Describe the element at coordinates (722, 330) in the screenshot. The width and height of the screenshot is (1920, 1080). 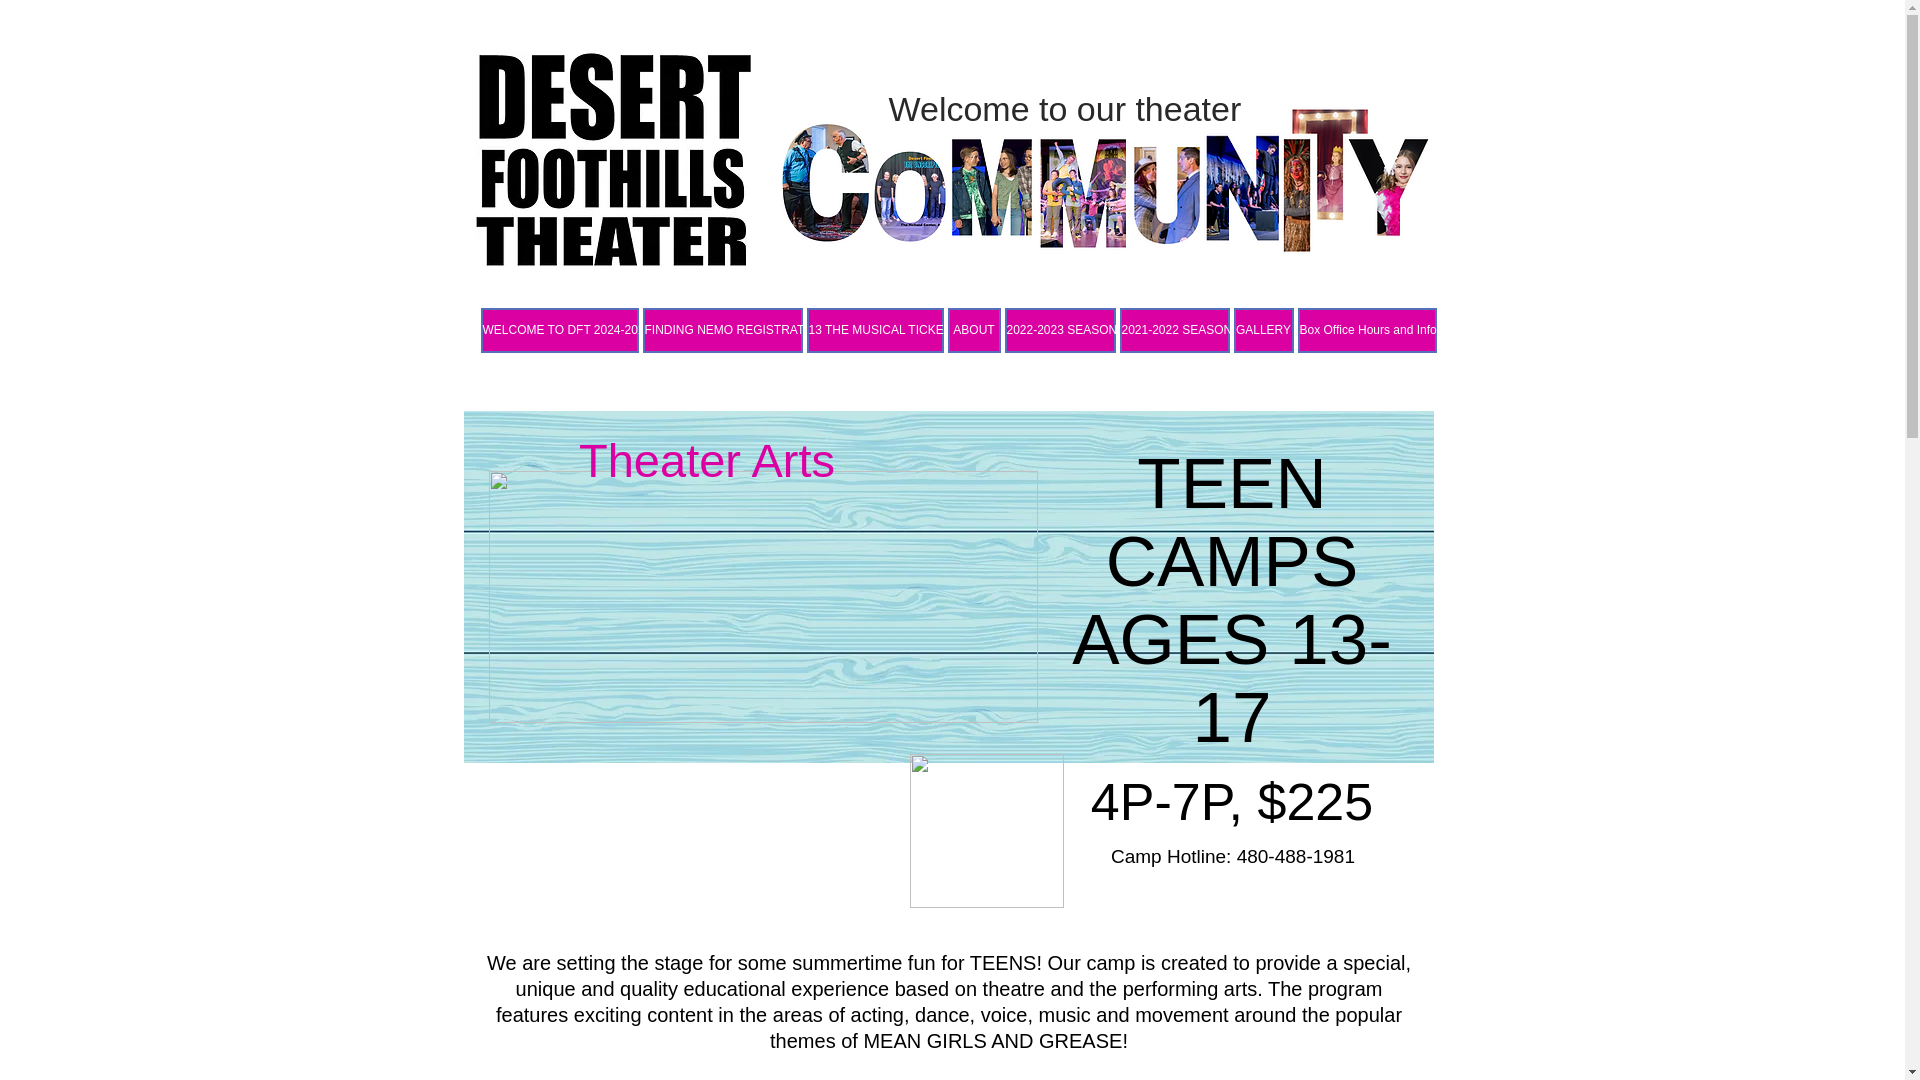
I see `FINDING NEMO REGISTRATION` at that location.